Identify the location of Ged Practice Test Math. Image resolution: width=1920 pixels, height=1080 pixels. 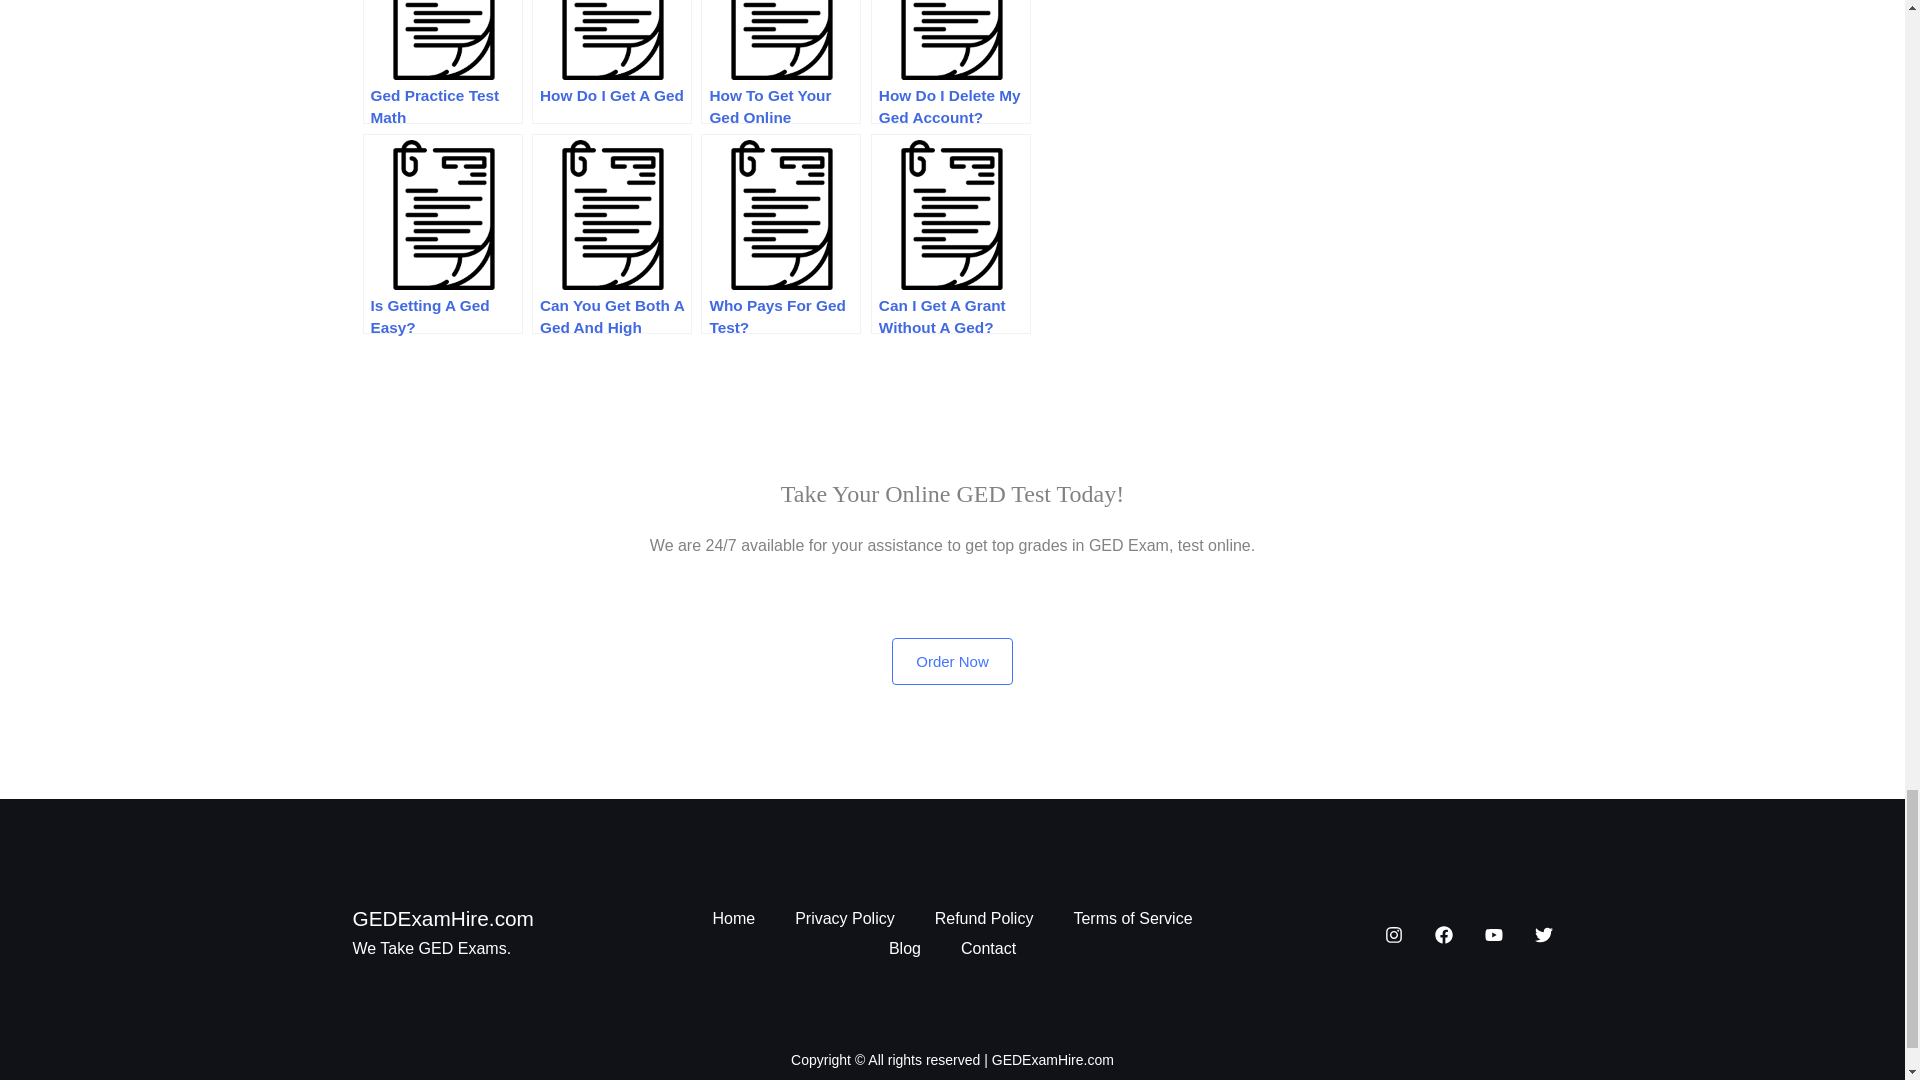
(442, 62).